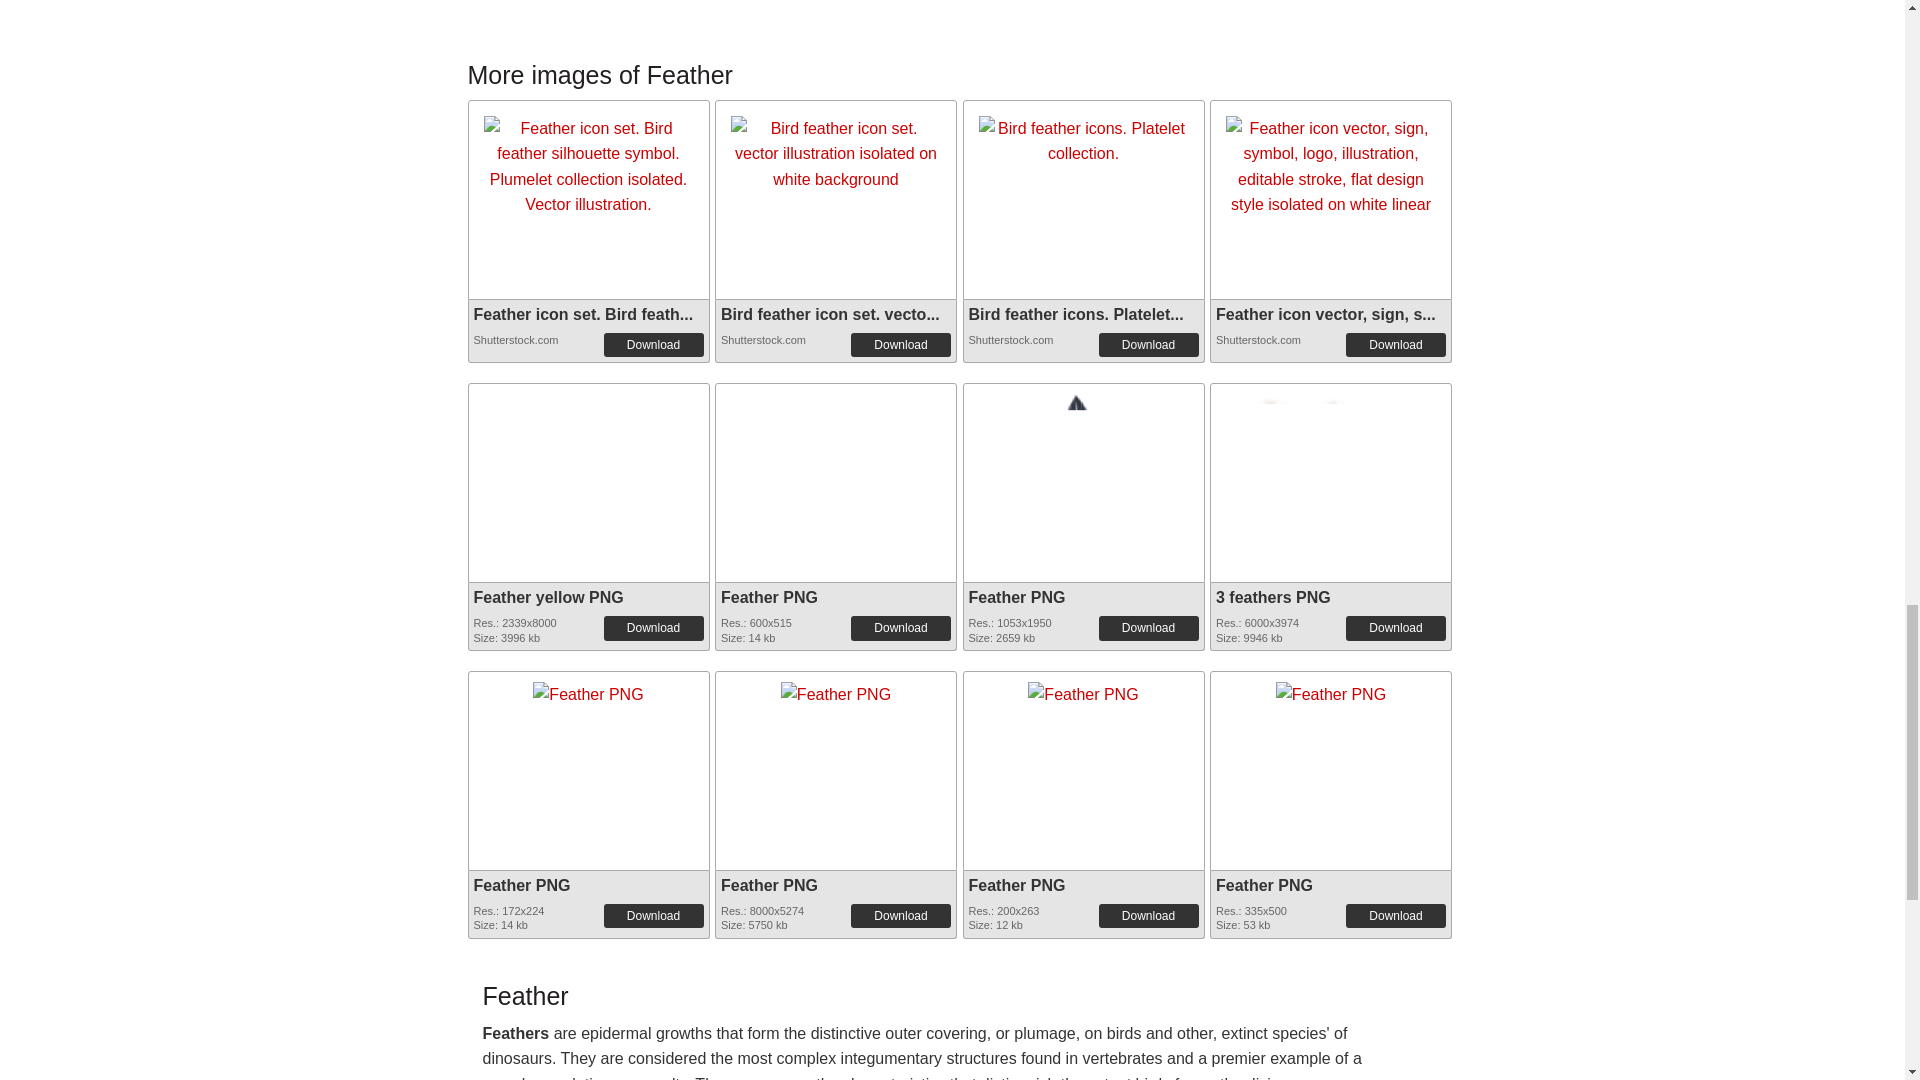 This screenshot has width=1920, height=1080. Describe the element at coordinates (830, 314) in the screenshot. I see `Bird feather icon set. vecto...` at that location.